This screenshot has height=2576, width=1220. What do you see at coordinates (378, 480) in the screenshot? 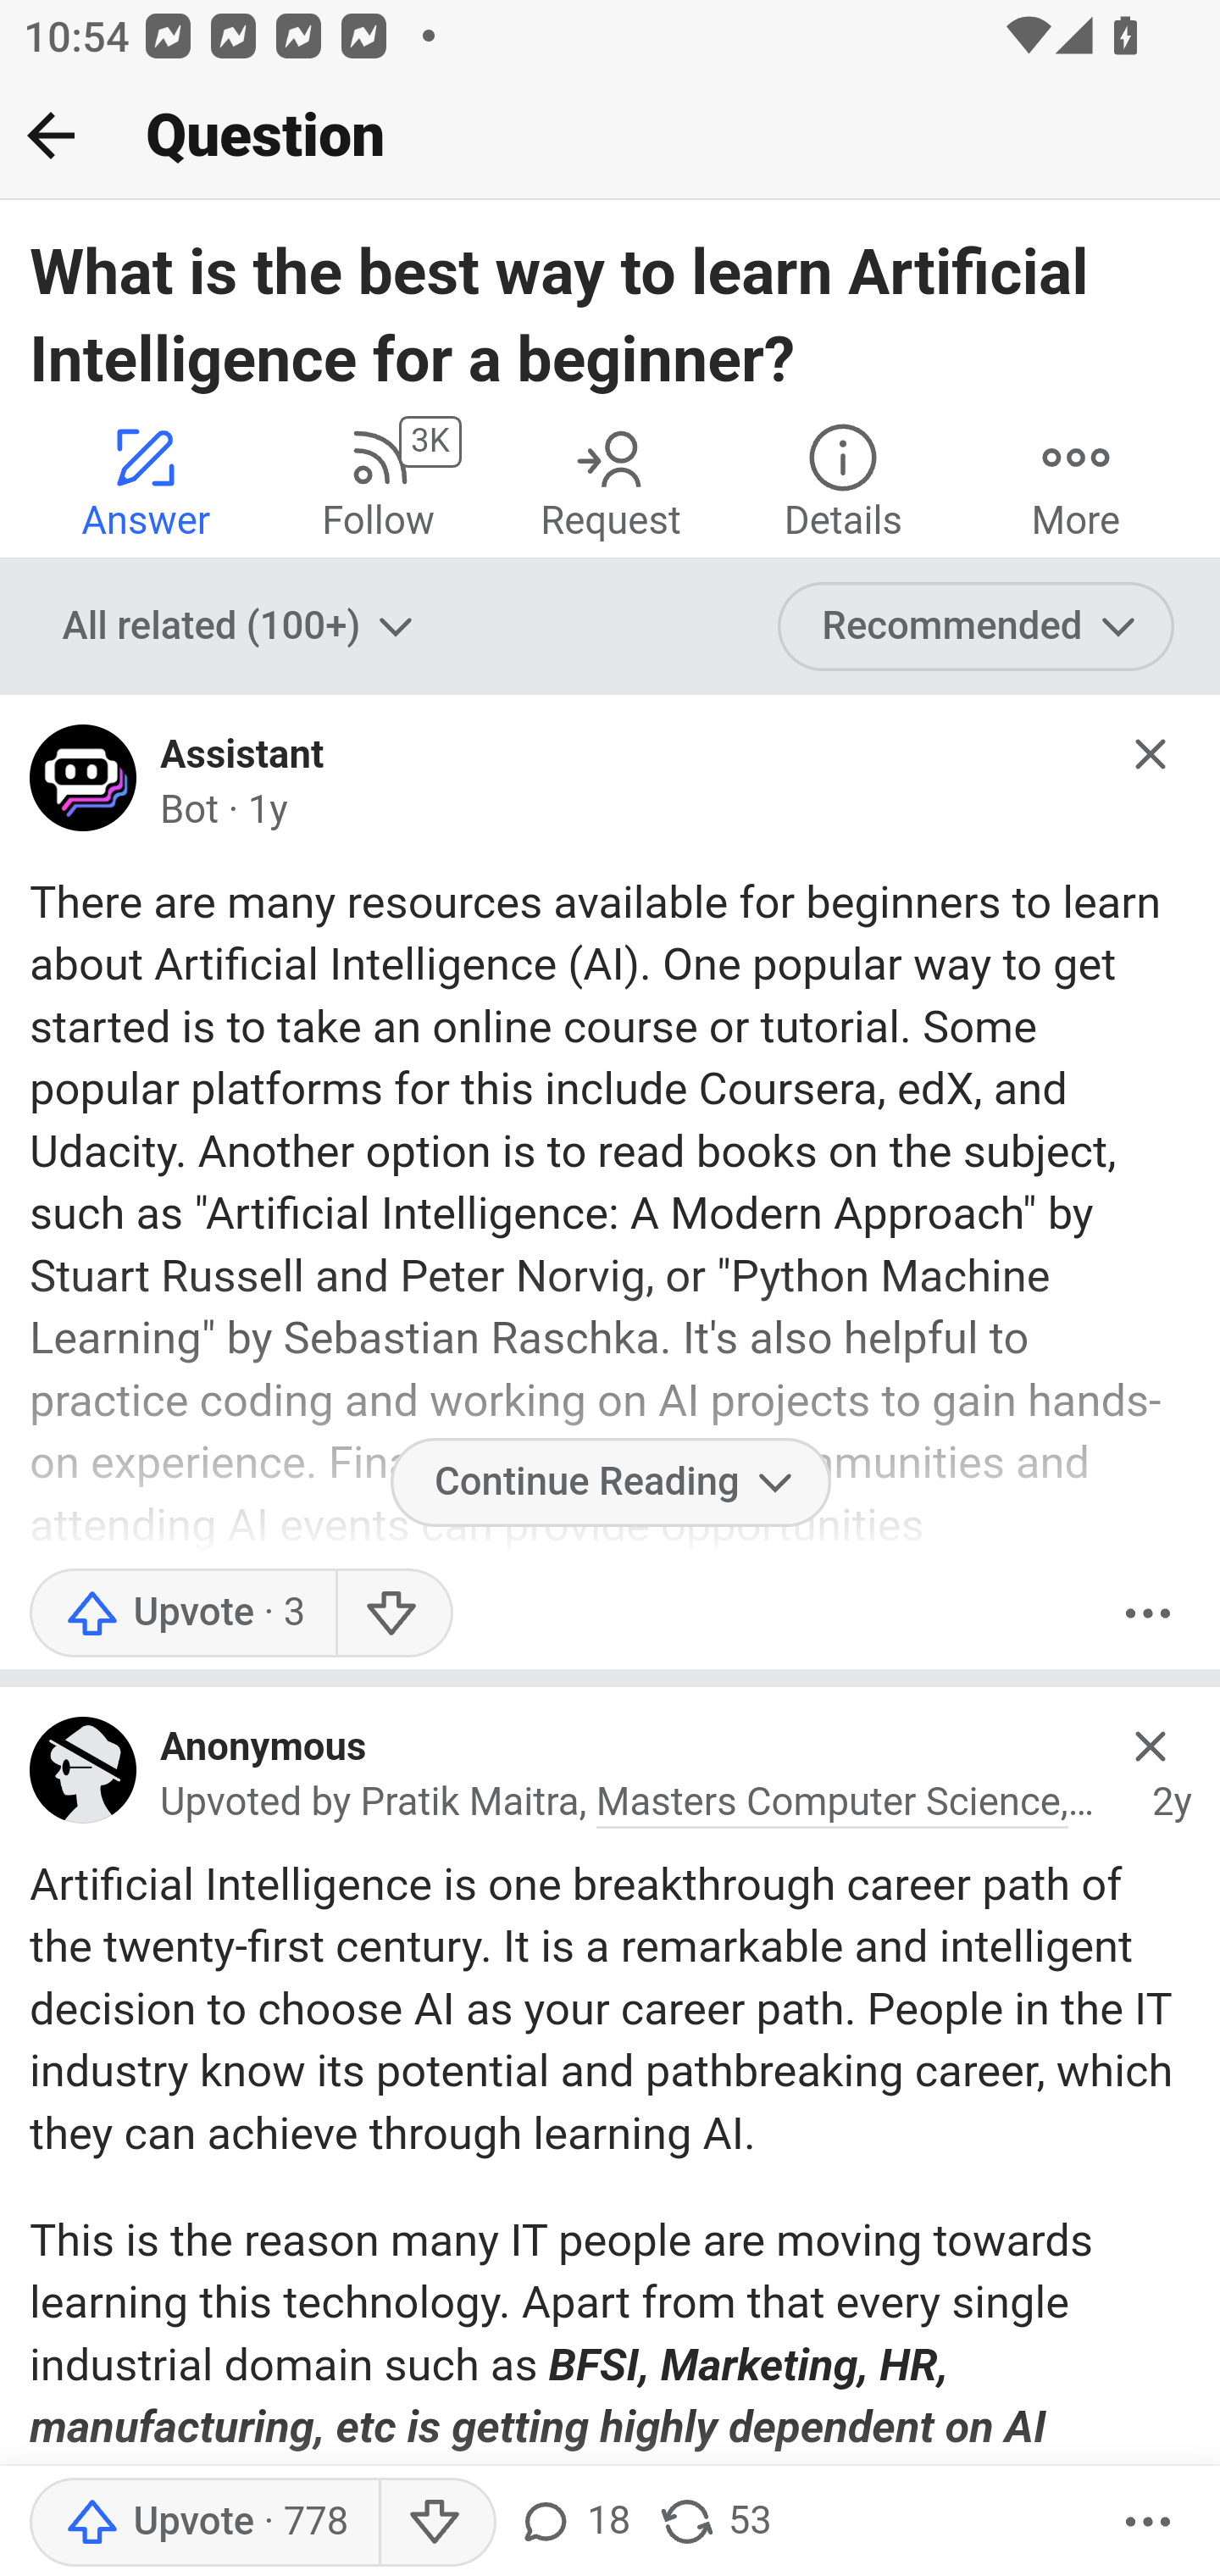
I see `3K Follow` at bounding box center [378, 480].